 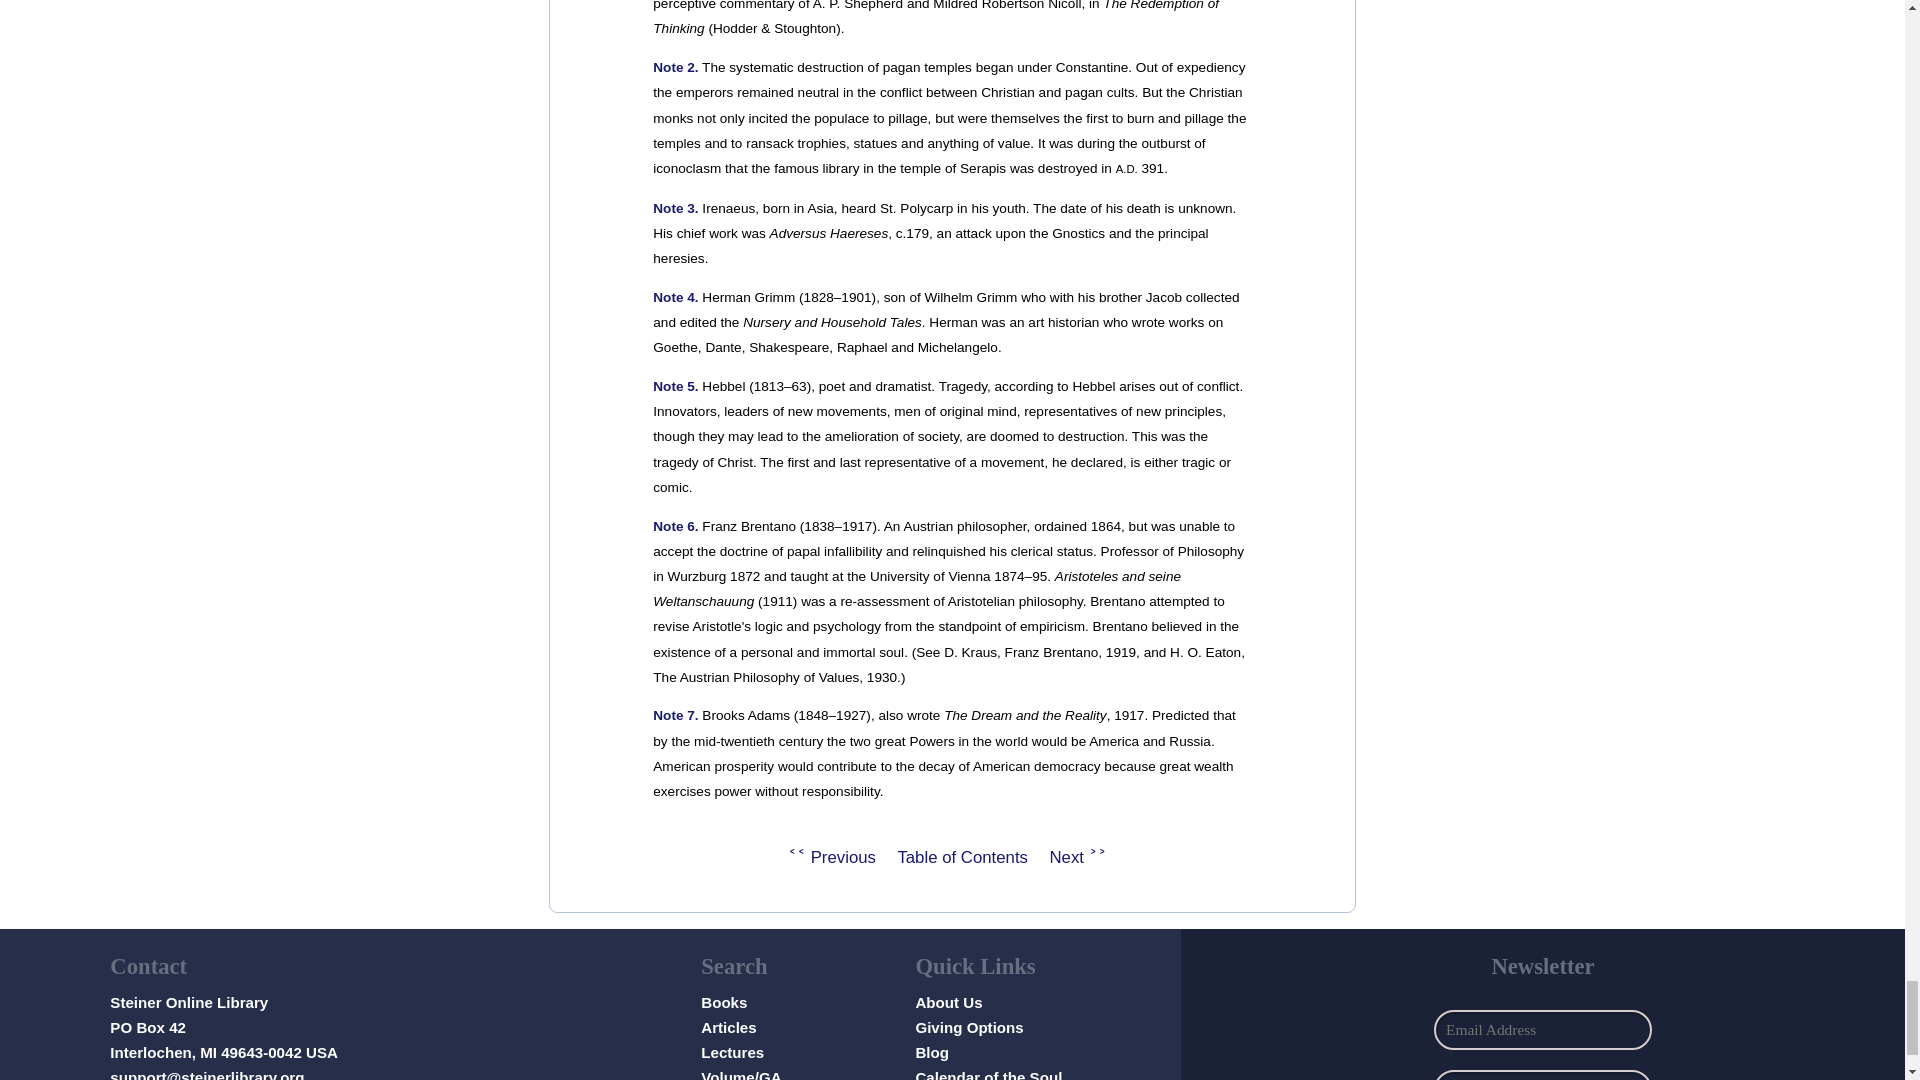 I want to click on Note 5., so click(x=675, y=386).